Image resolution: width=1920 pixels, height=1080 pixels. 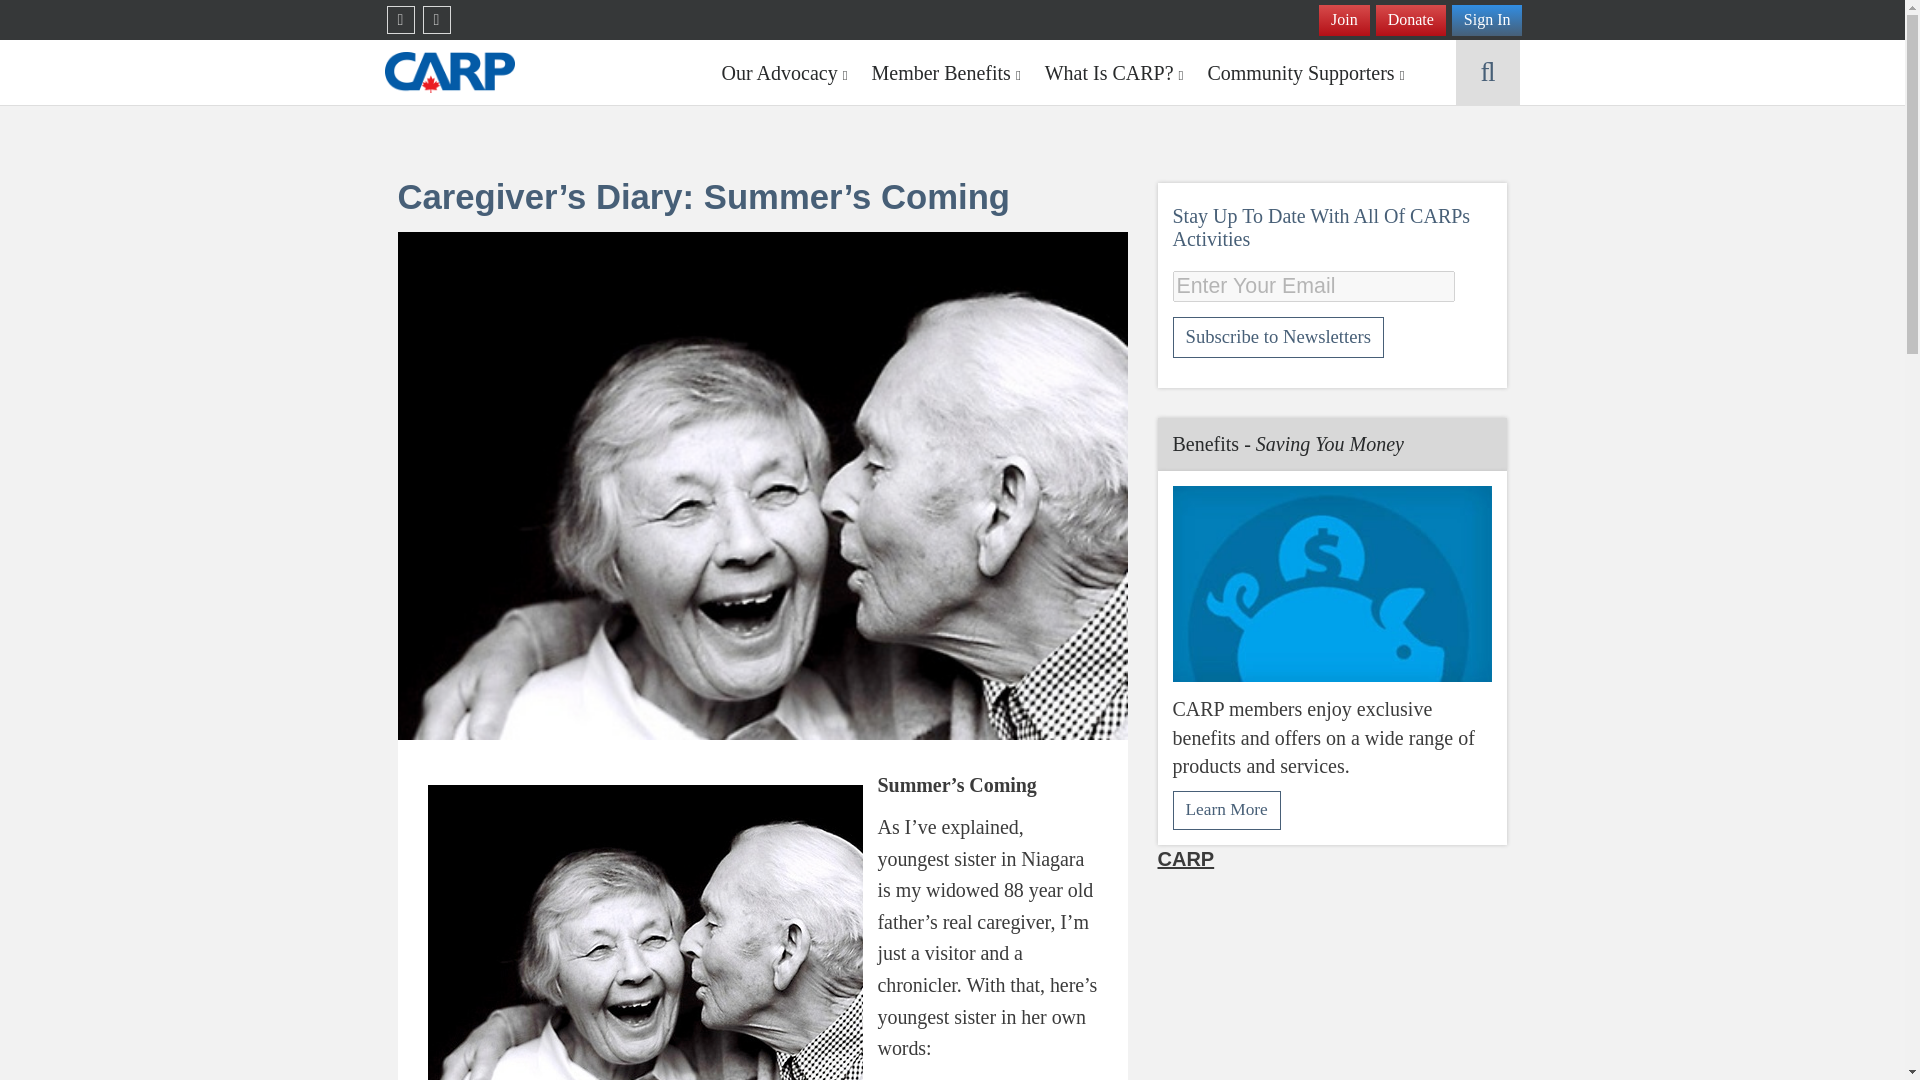 What do you see at coordinates (1486, 20) in the screenshot?
I see `Sign In` at bounding box center [1486, 20].